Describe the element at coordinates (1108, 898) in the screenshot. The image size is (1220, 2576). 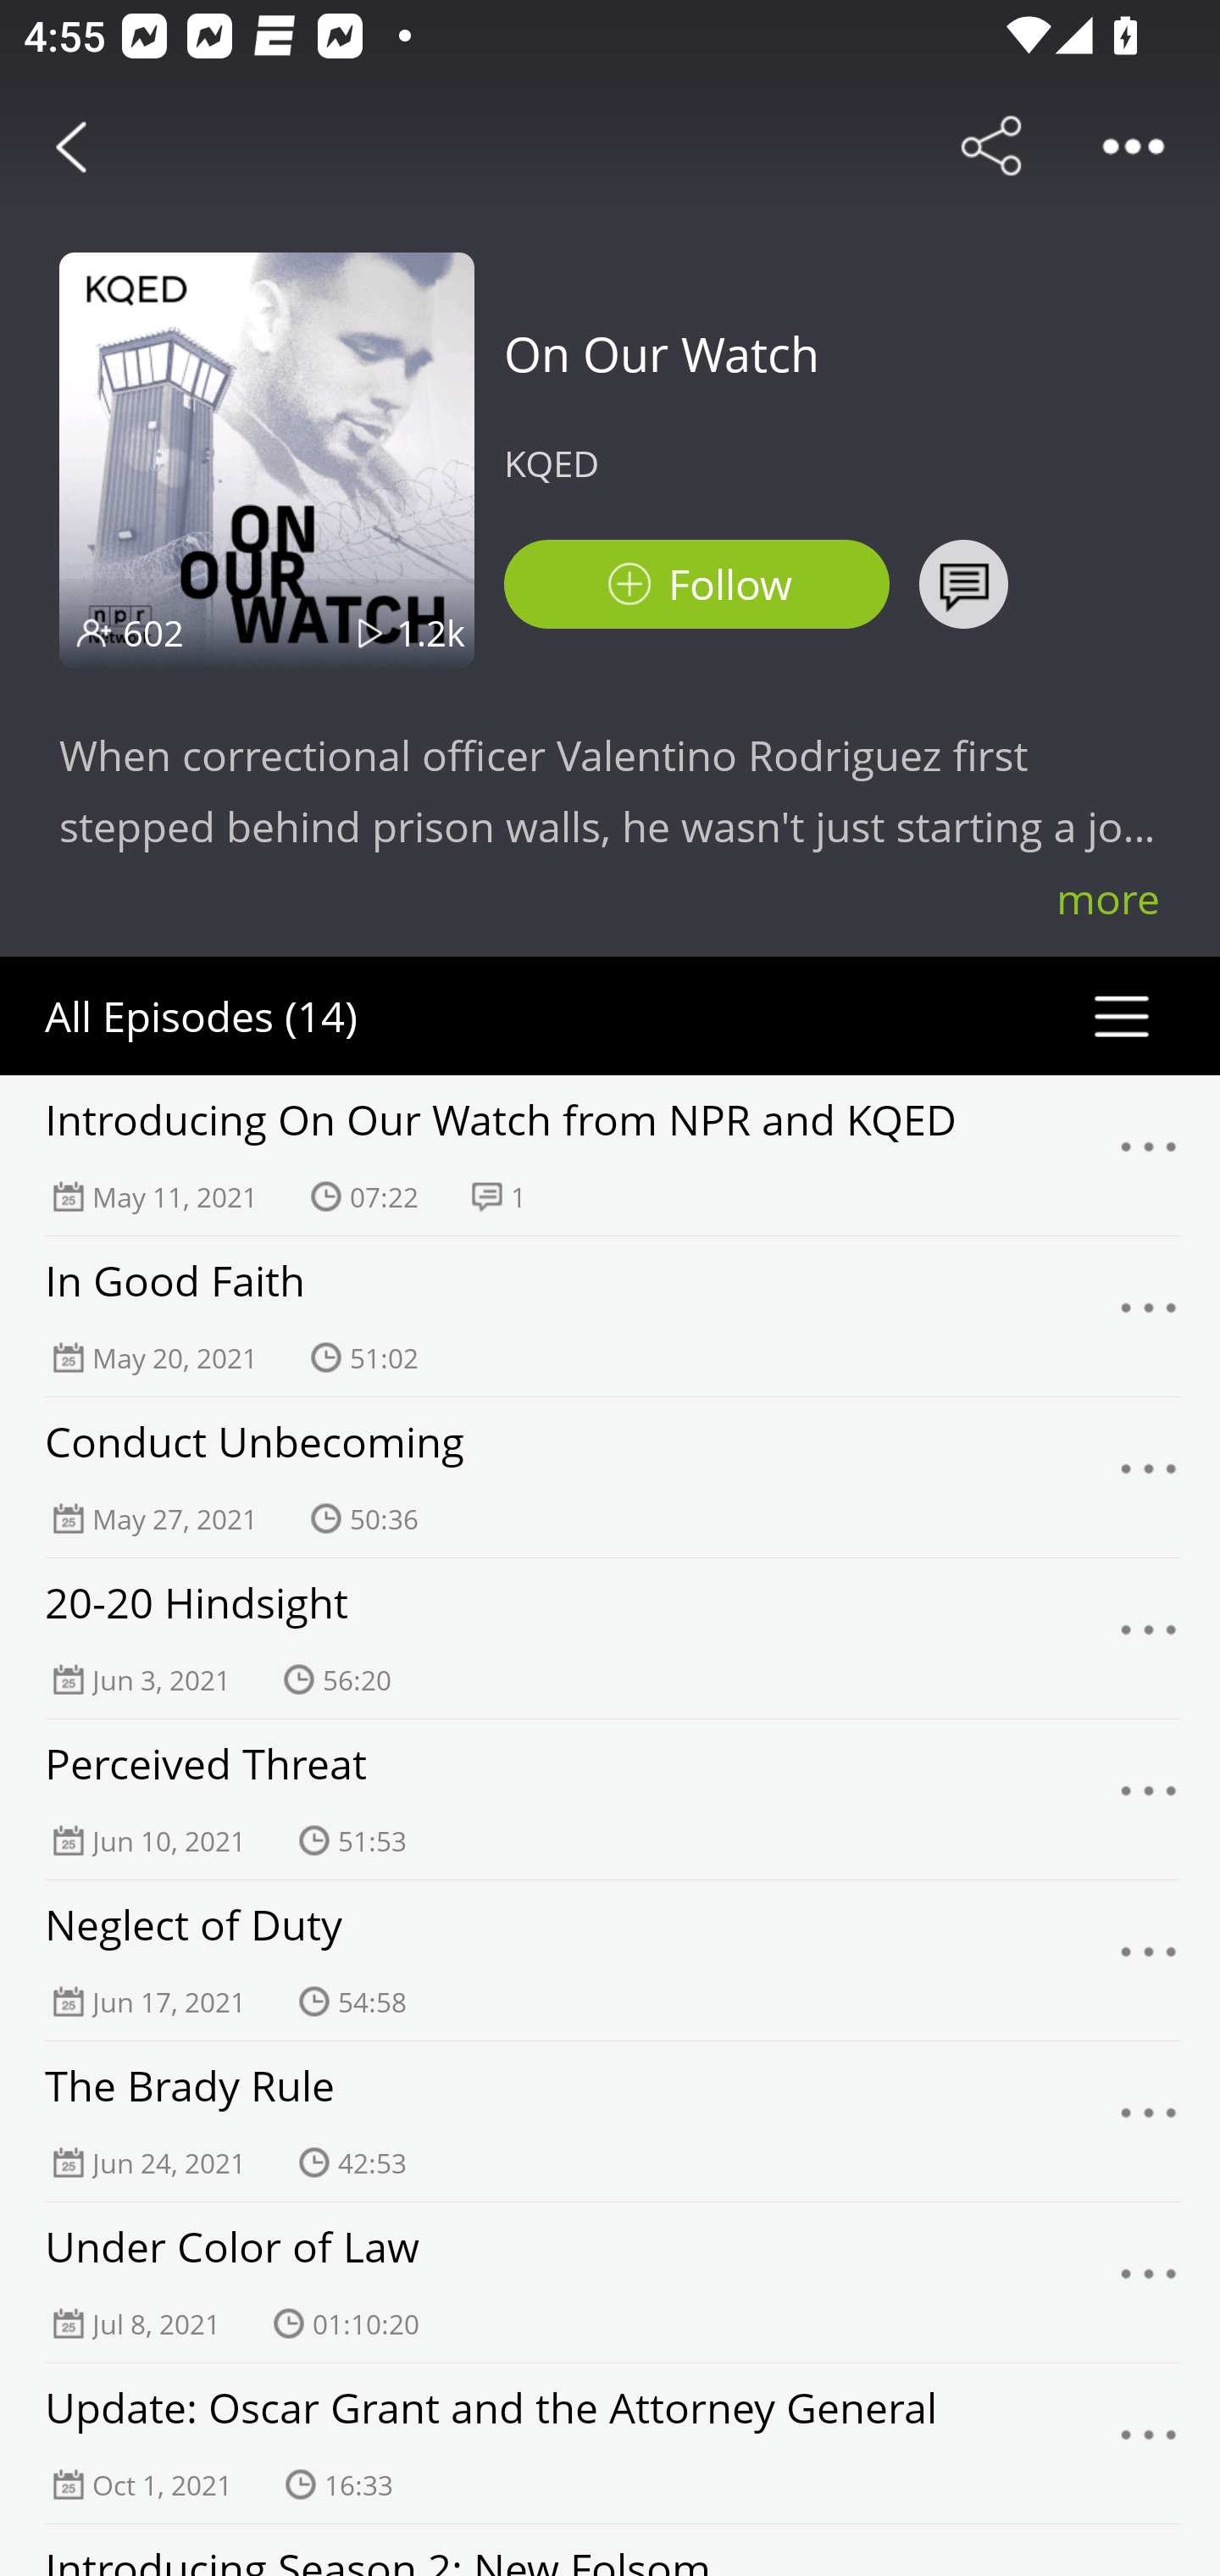
I see `more` at that location.